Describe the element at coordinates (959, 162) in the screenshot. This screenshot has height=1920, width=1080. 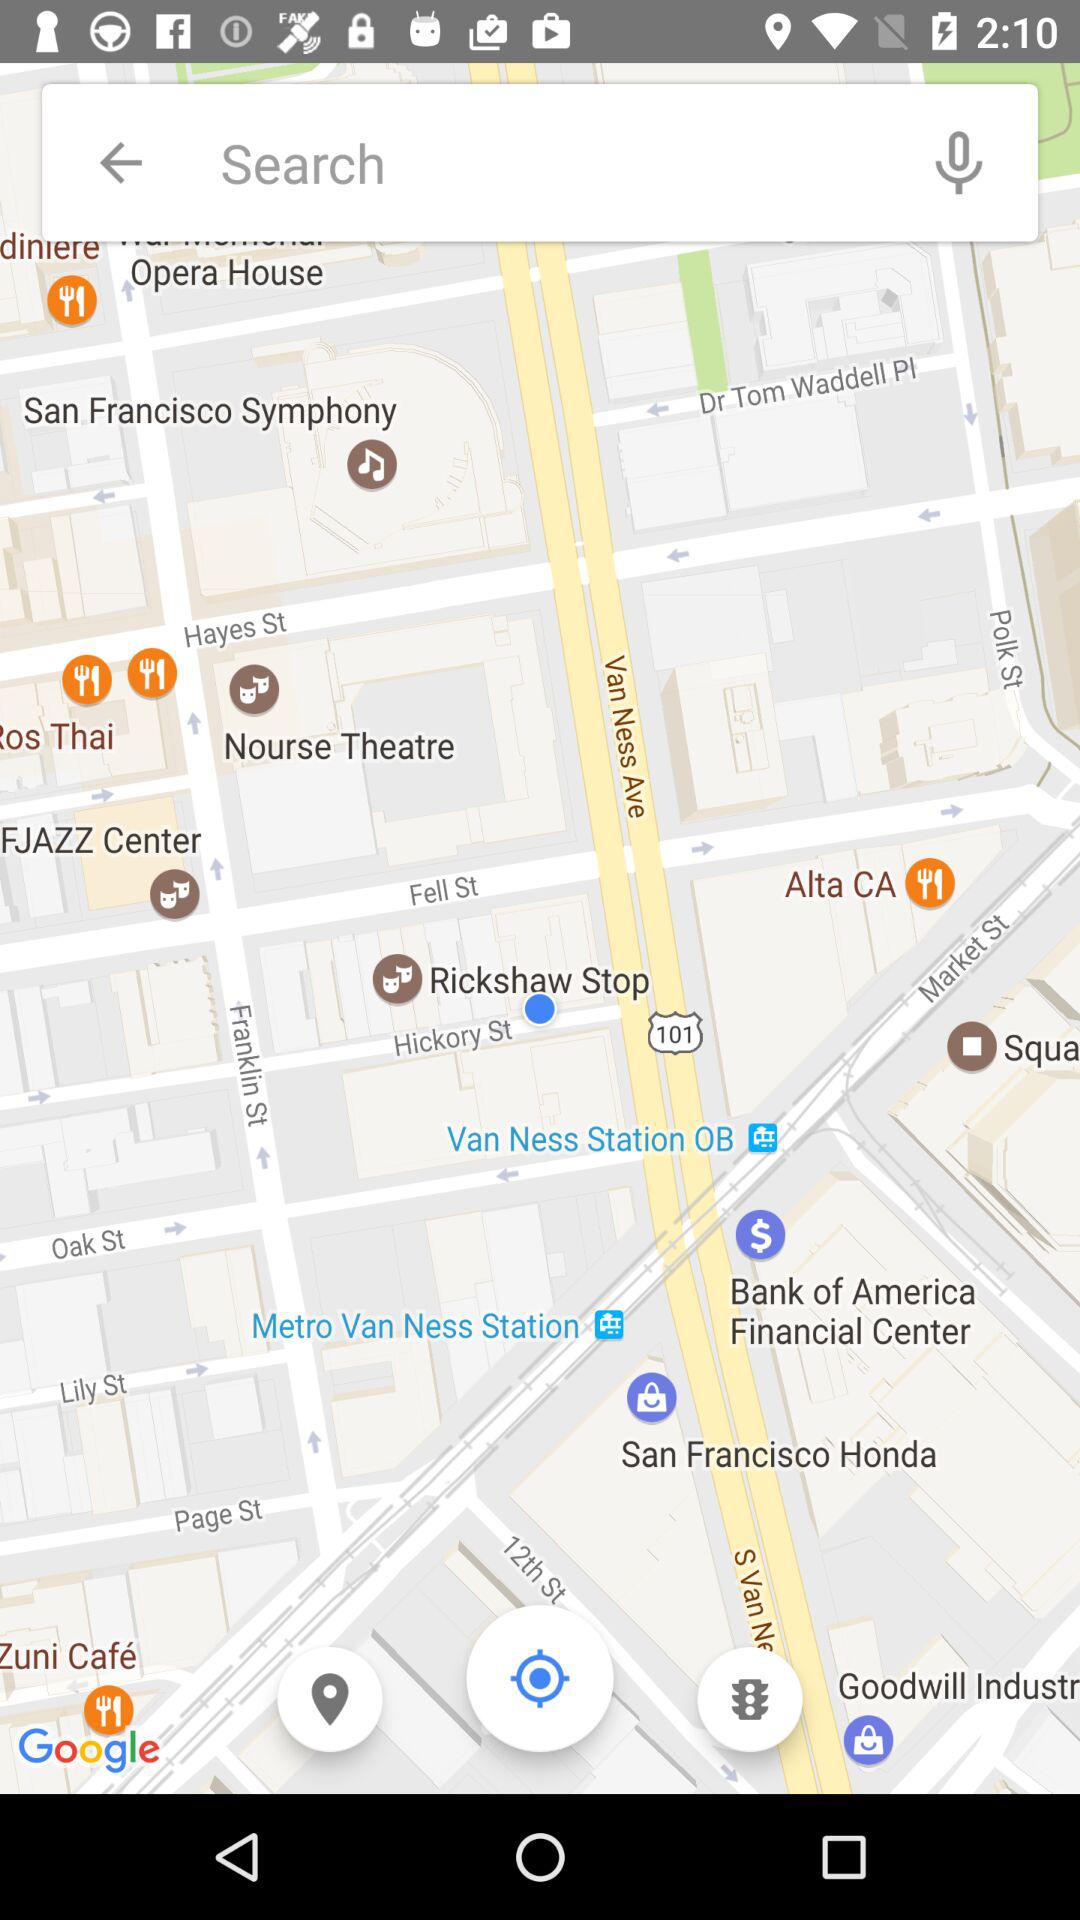
I see `choose the item at the top right corner` at that location.